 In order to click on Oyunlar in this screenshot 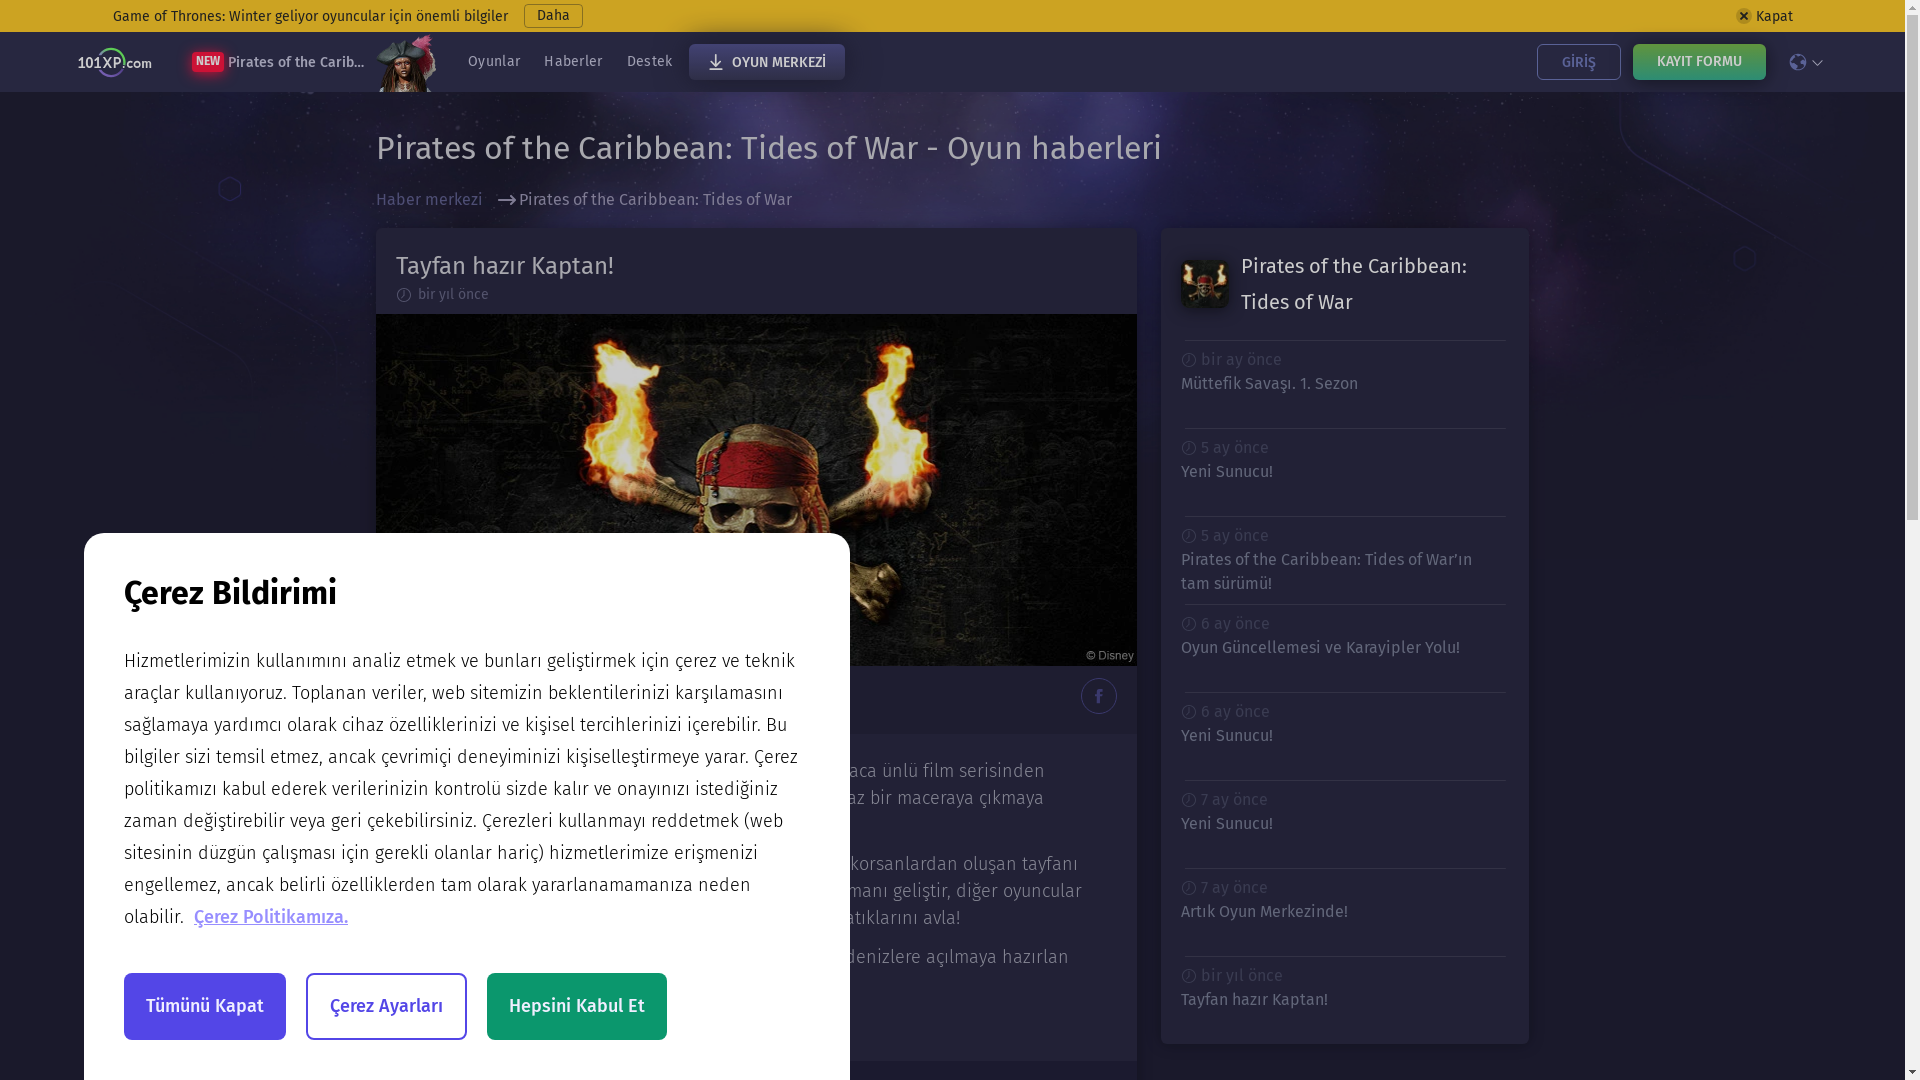, I will do `click(494, 62)`.